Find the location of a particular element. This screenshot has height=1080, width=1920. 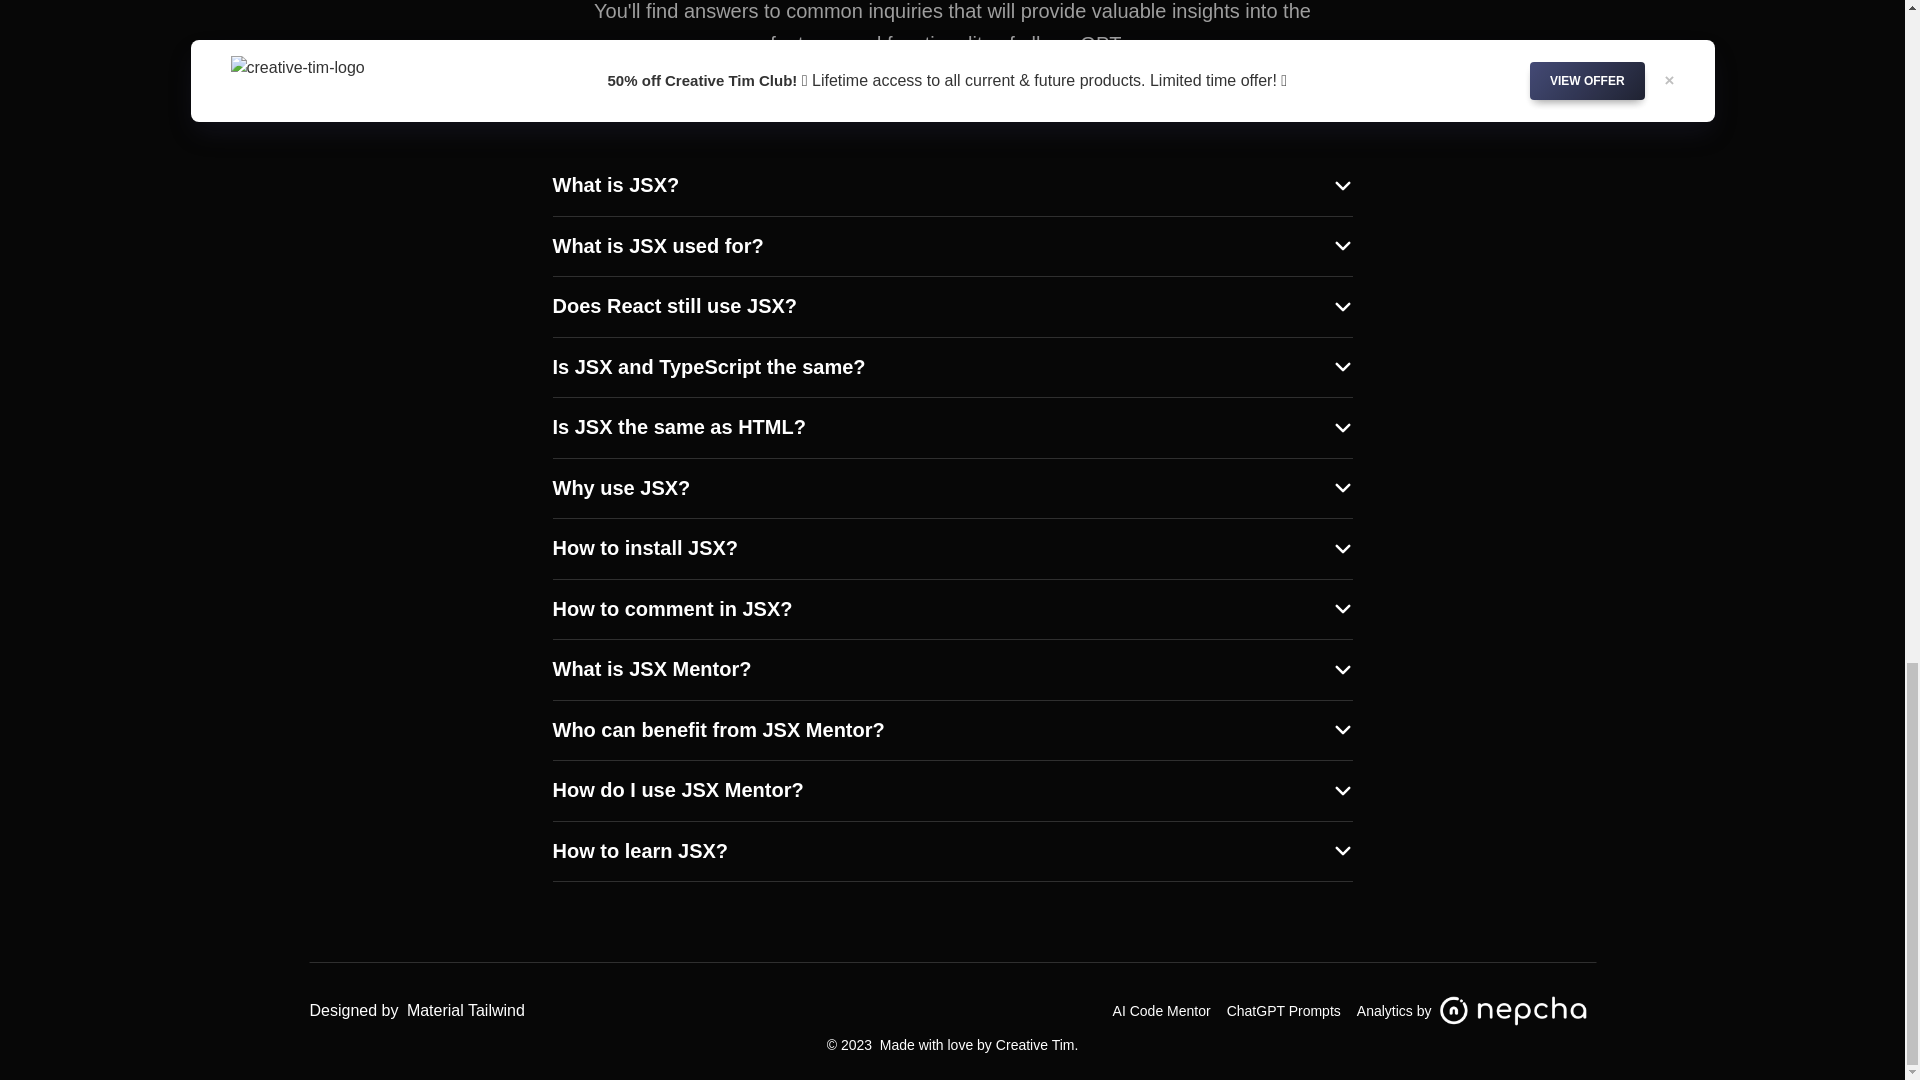

AI Code Mentor is located at coordinates (1162, 1010).